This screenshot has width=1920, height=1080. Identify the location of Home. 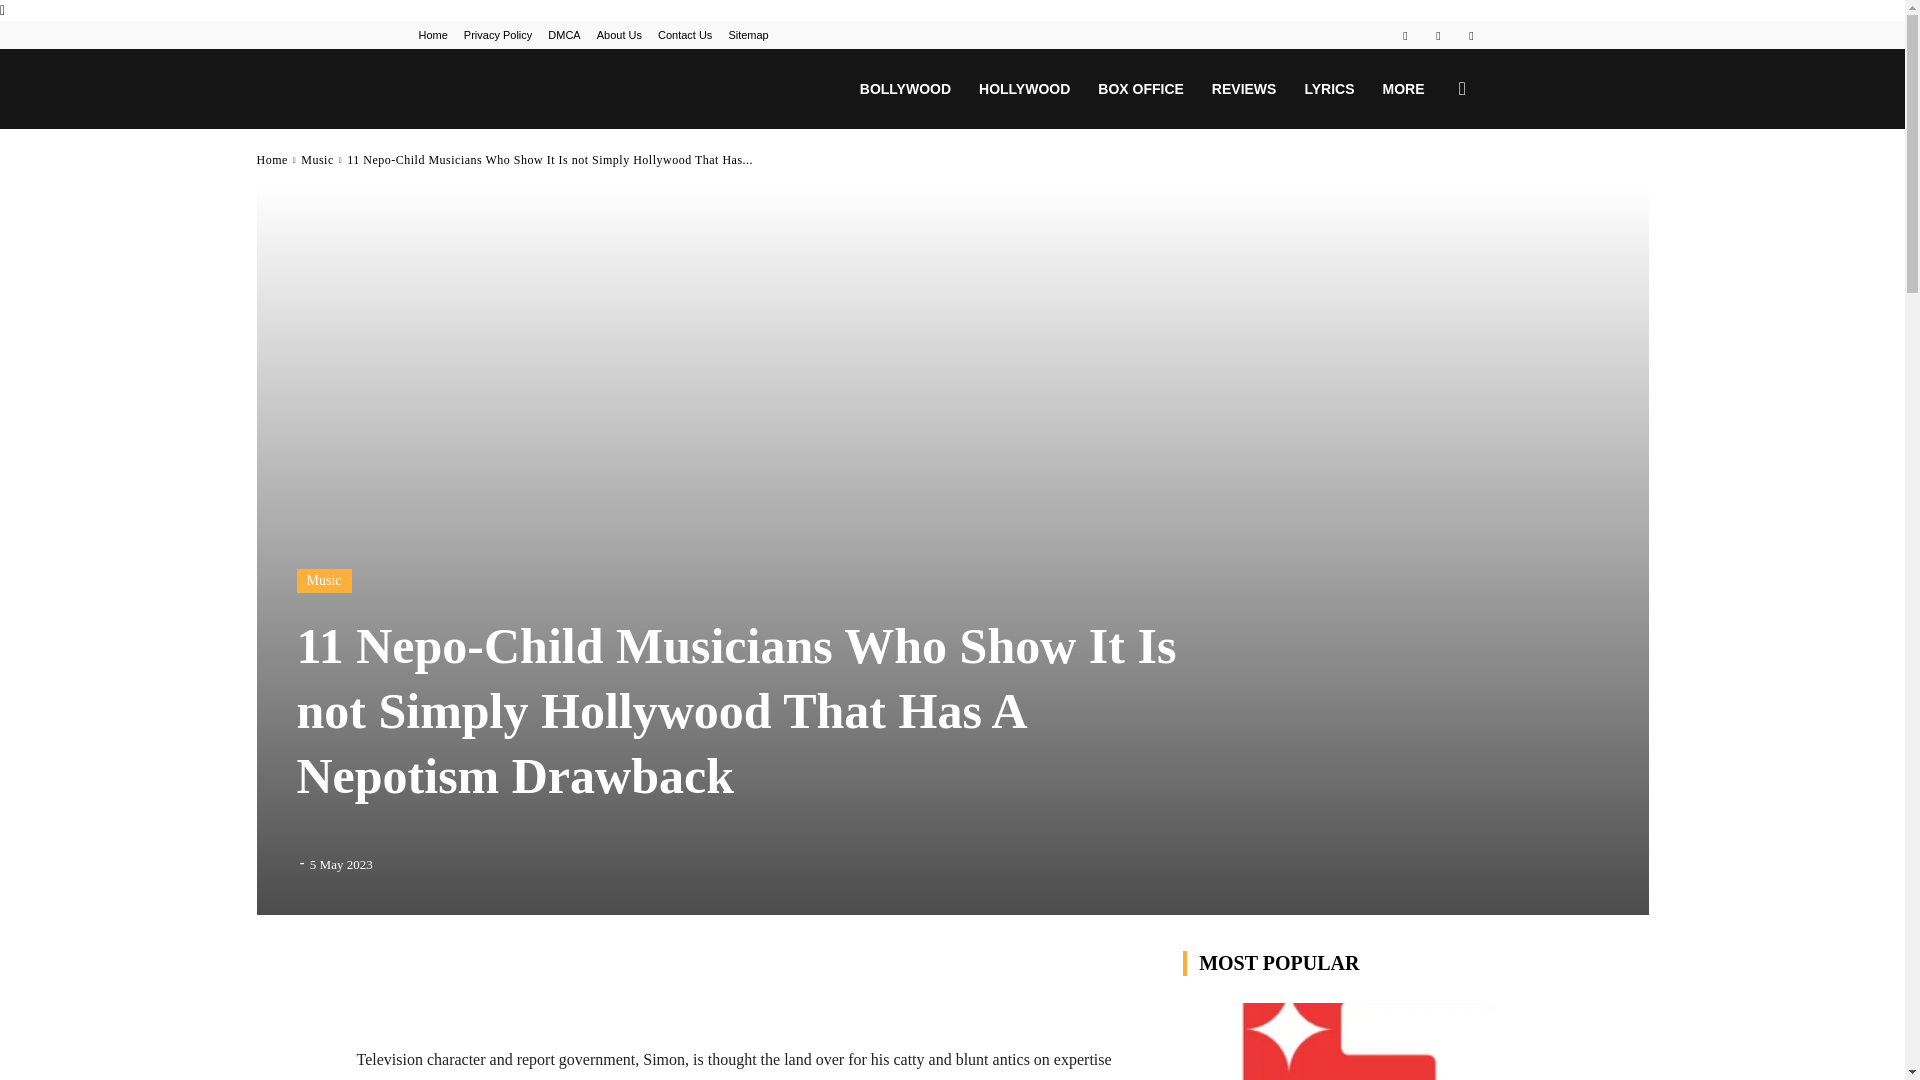
(432, 35).